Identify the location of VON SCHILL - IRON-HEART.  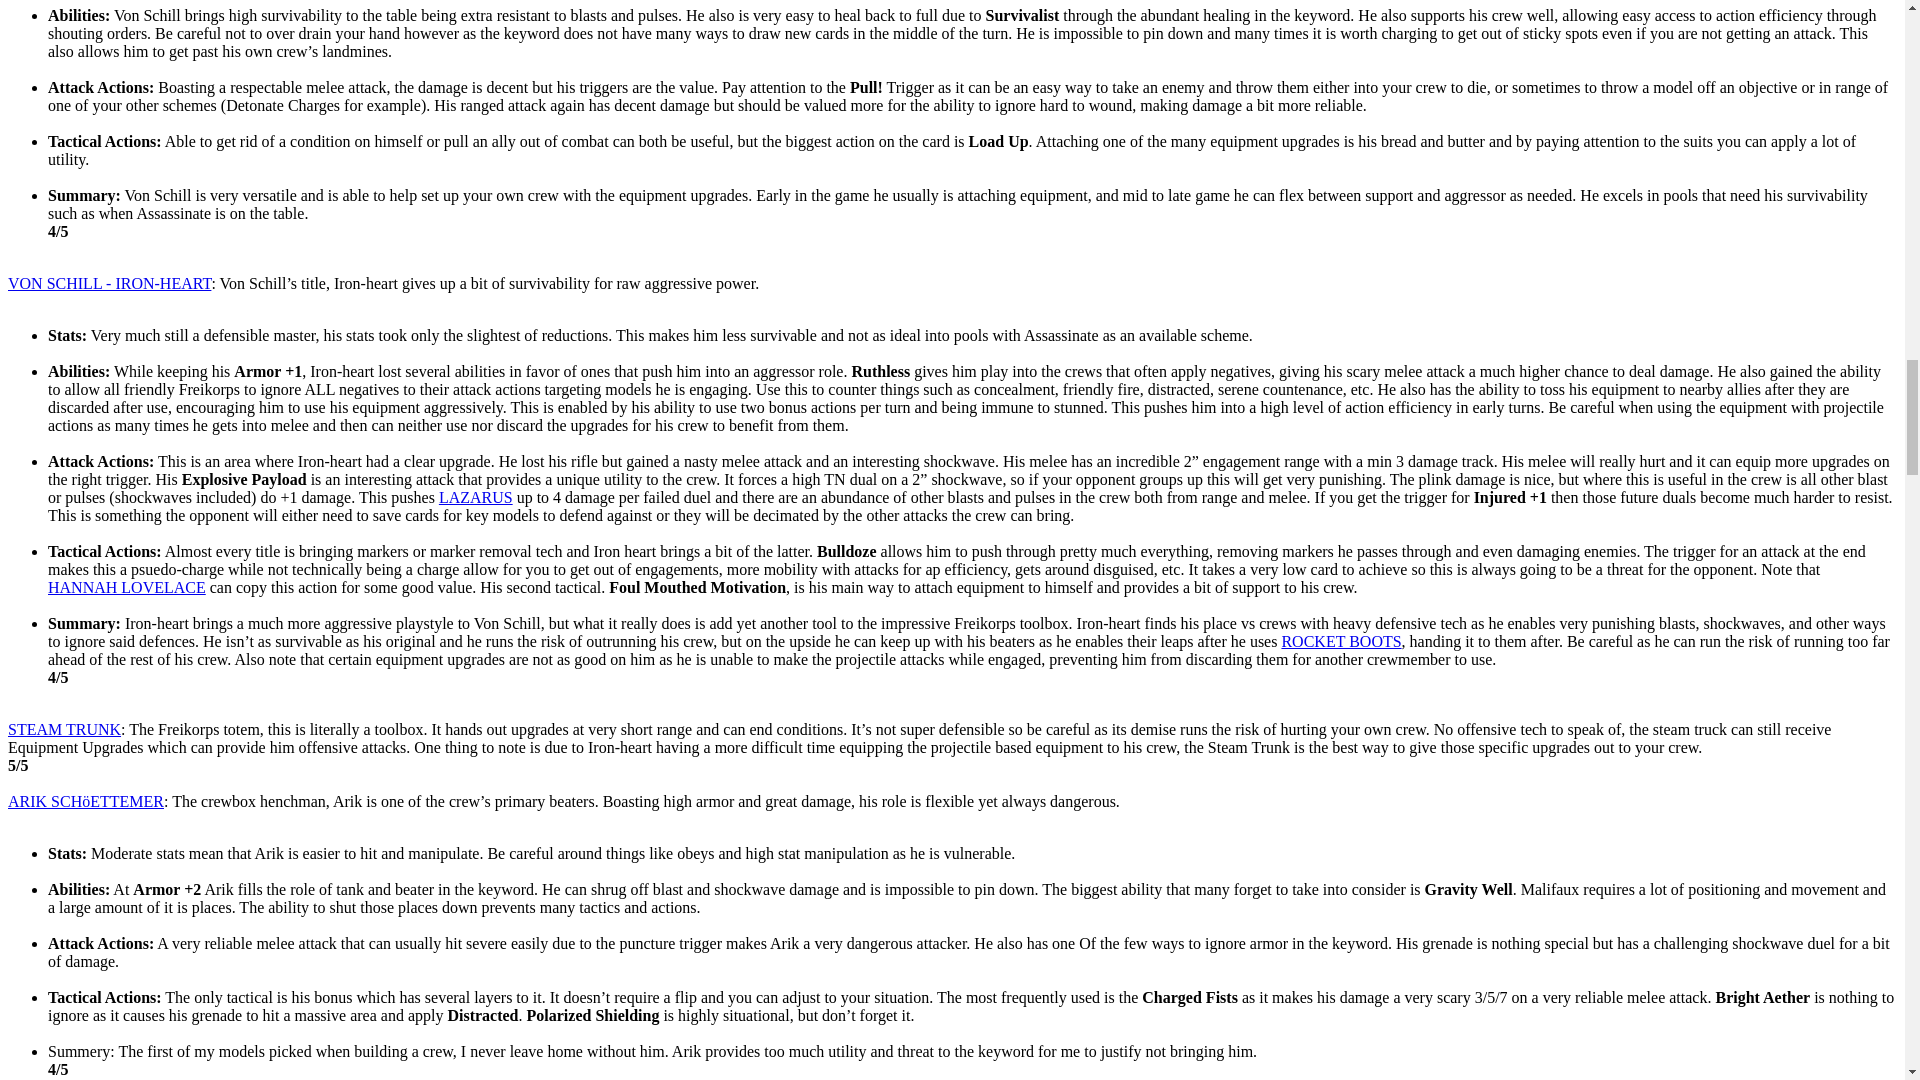
(109, 283).